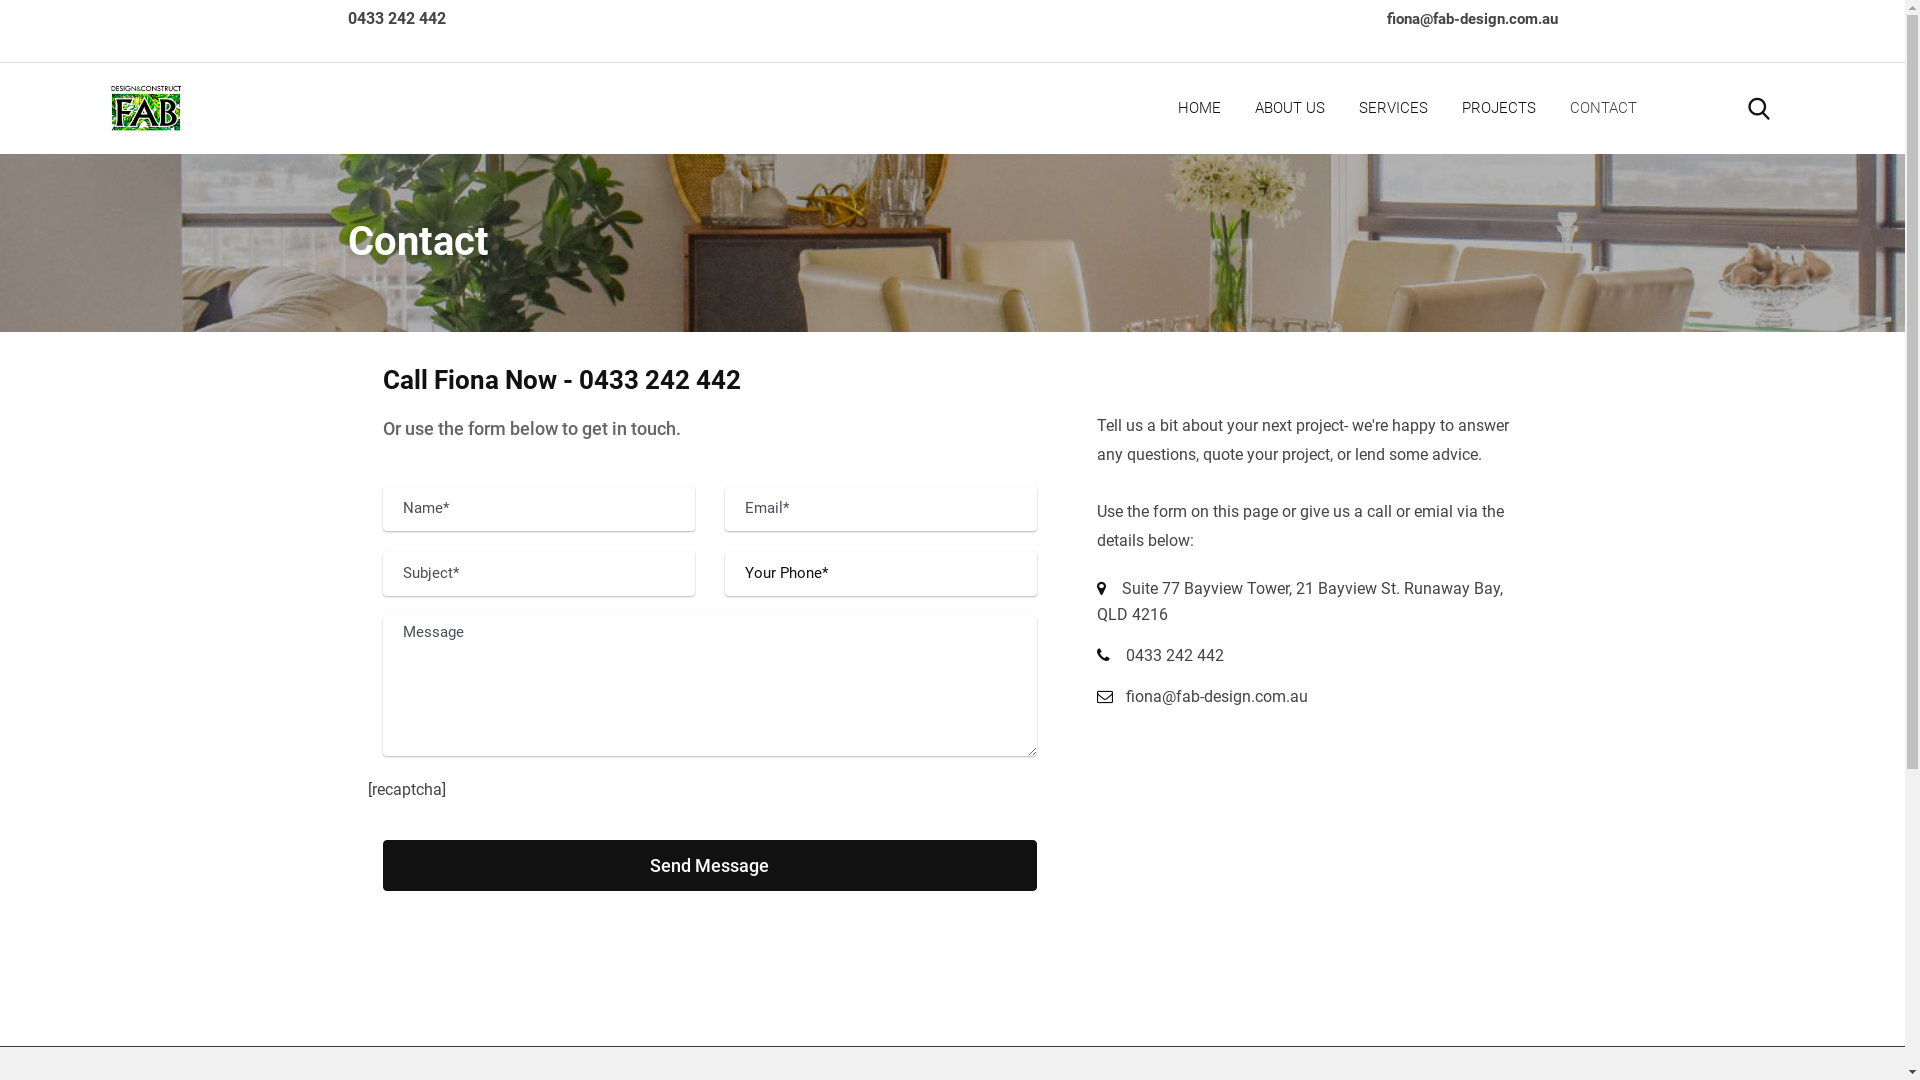 The height and width of the screenshot is (1080, 1920). What do you see at coordinates (1604, 108) in the screenshot?
I see `CONTACT` at bounding box center [1604, 108].